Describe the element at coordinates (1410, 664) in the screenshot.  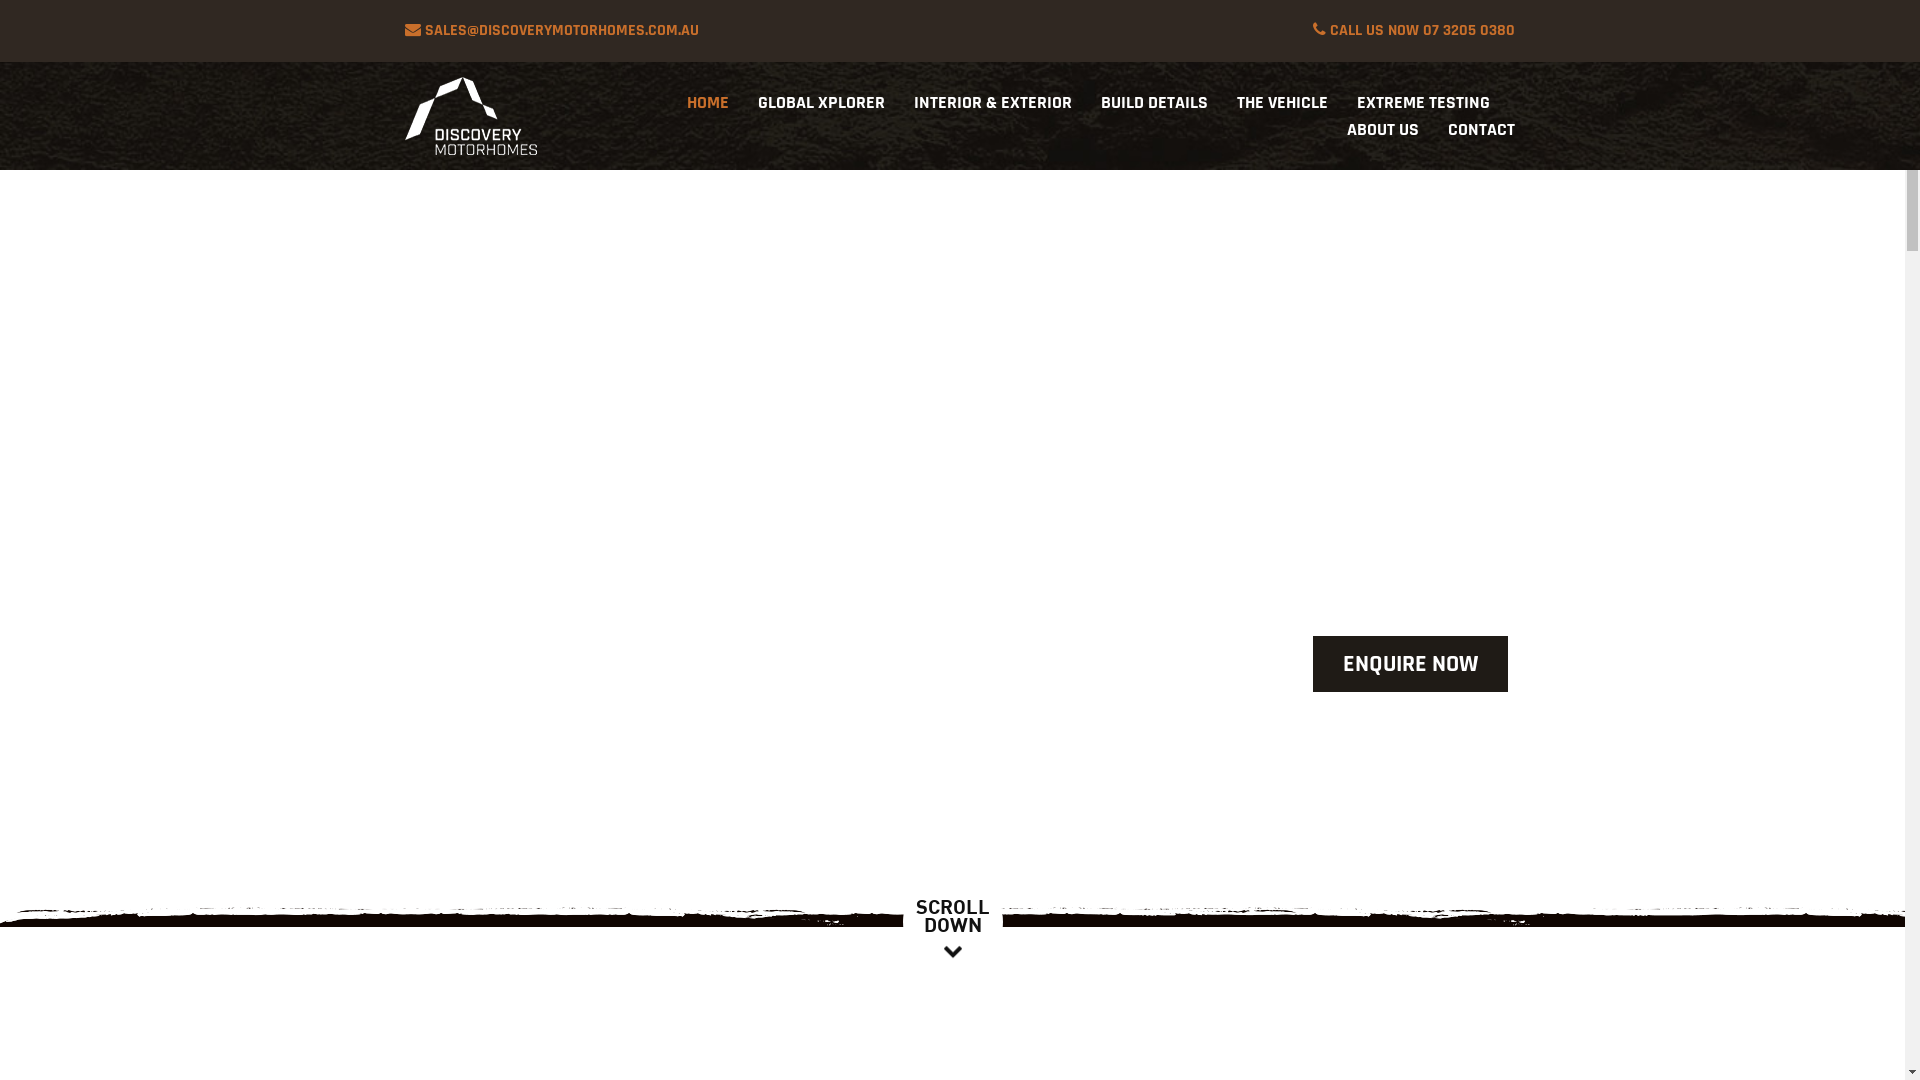
I see `ENQUIRE NOW` at that location.